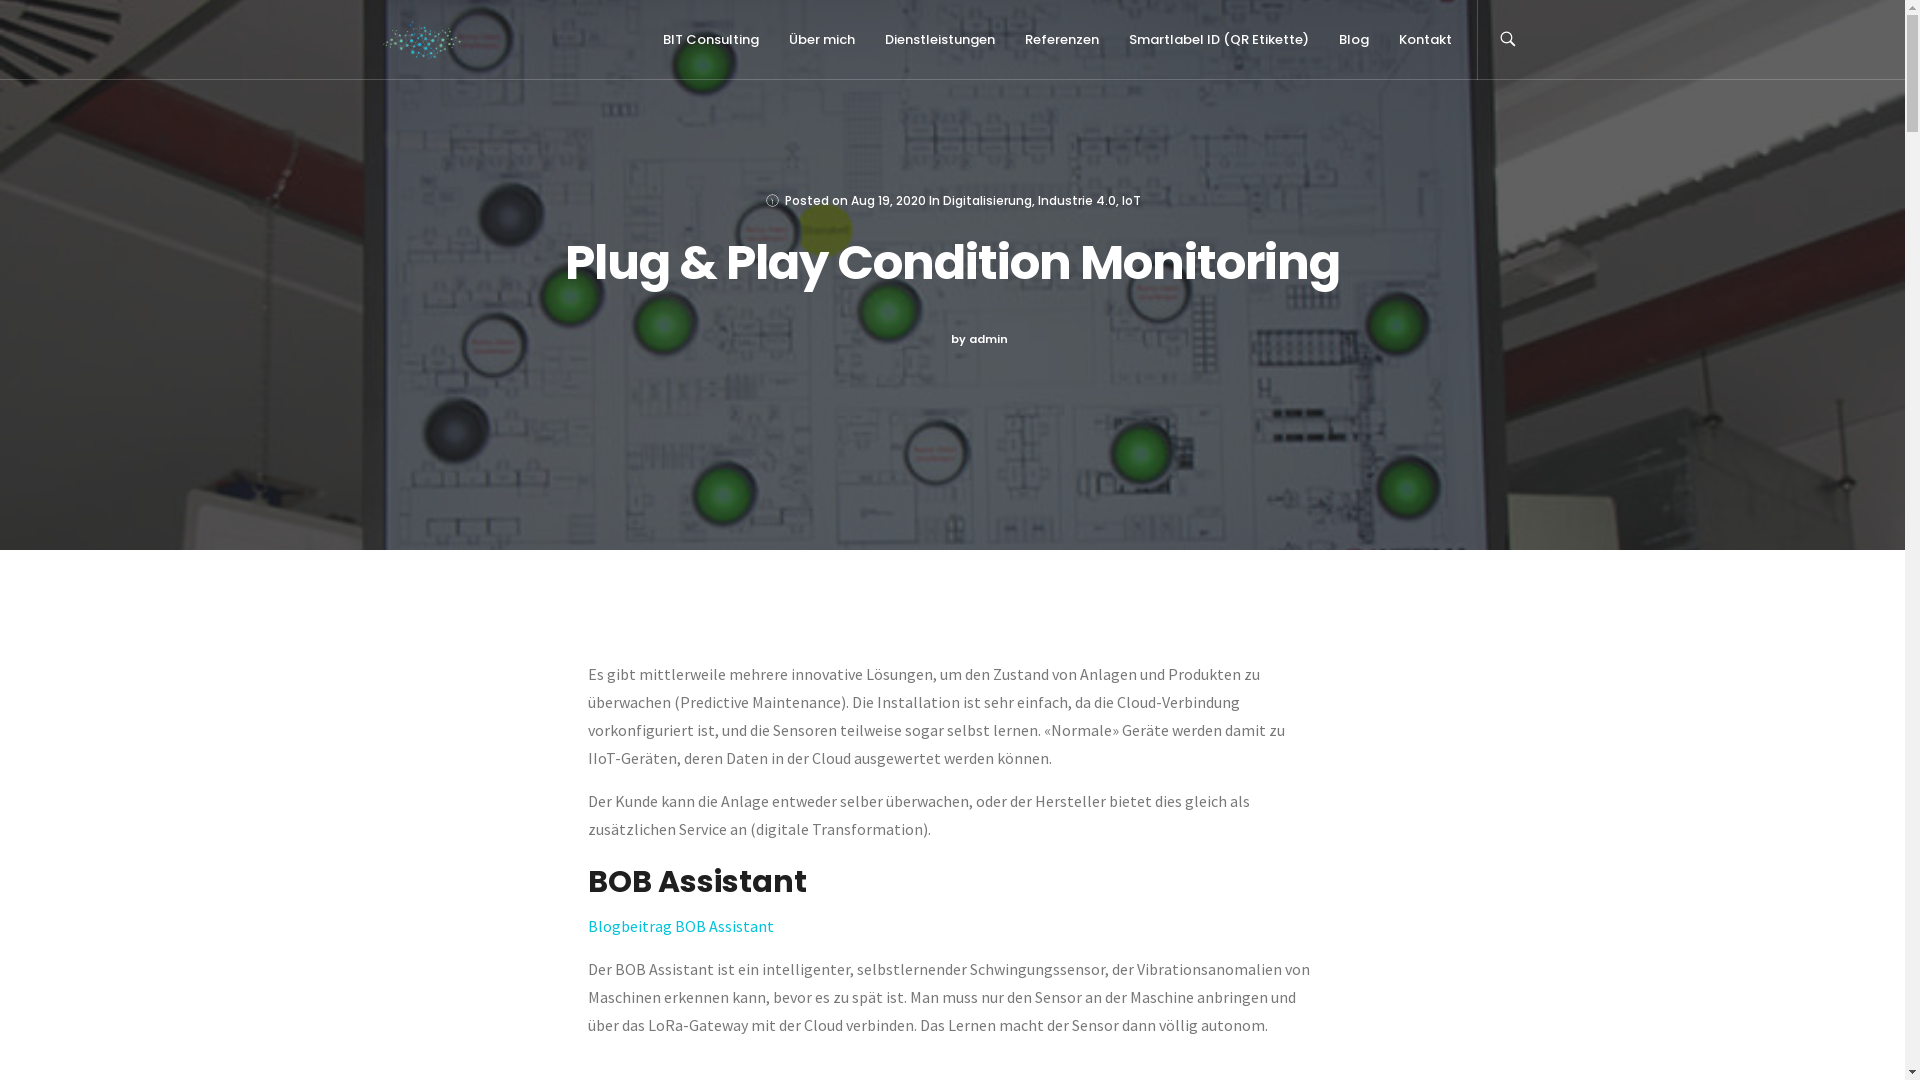 The width and height of the screenshot is (1920, 1080). What do you see at coordinates (420, 716) in the screenshot?
I see `Referenzen` at bounding box center [420, 716].